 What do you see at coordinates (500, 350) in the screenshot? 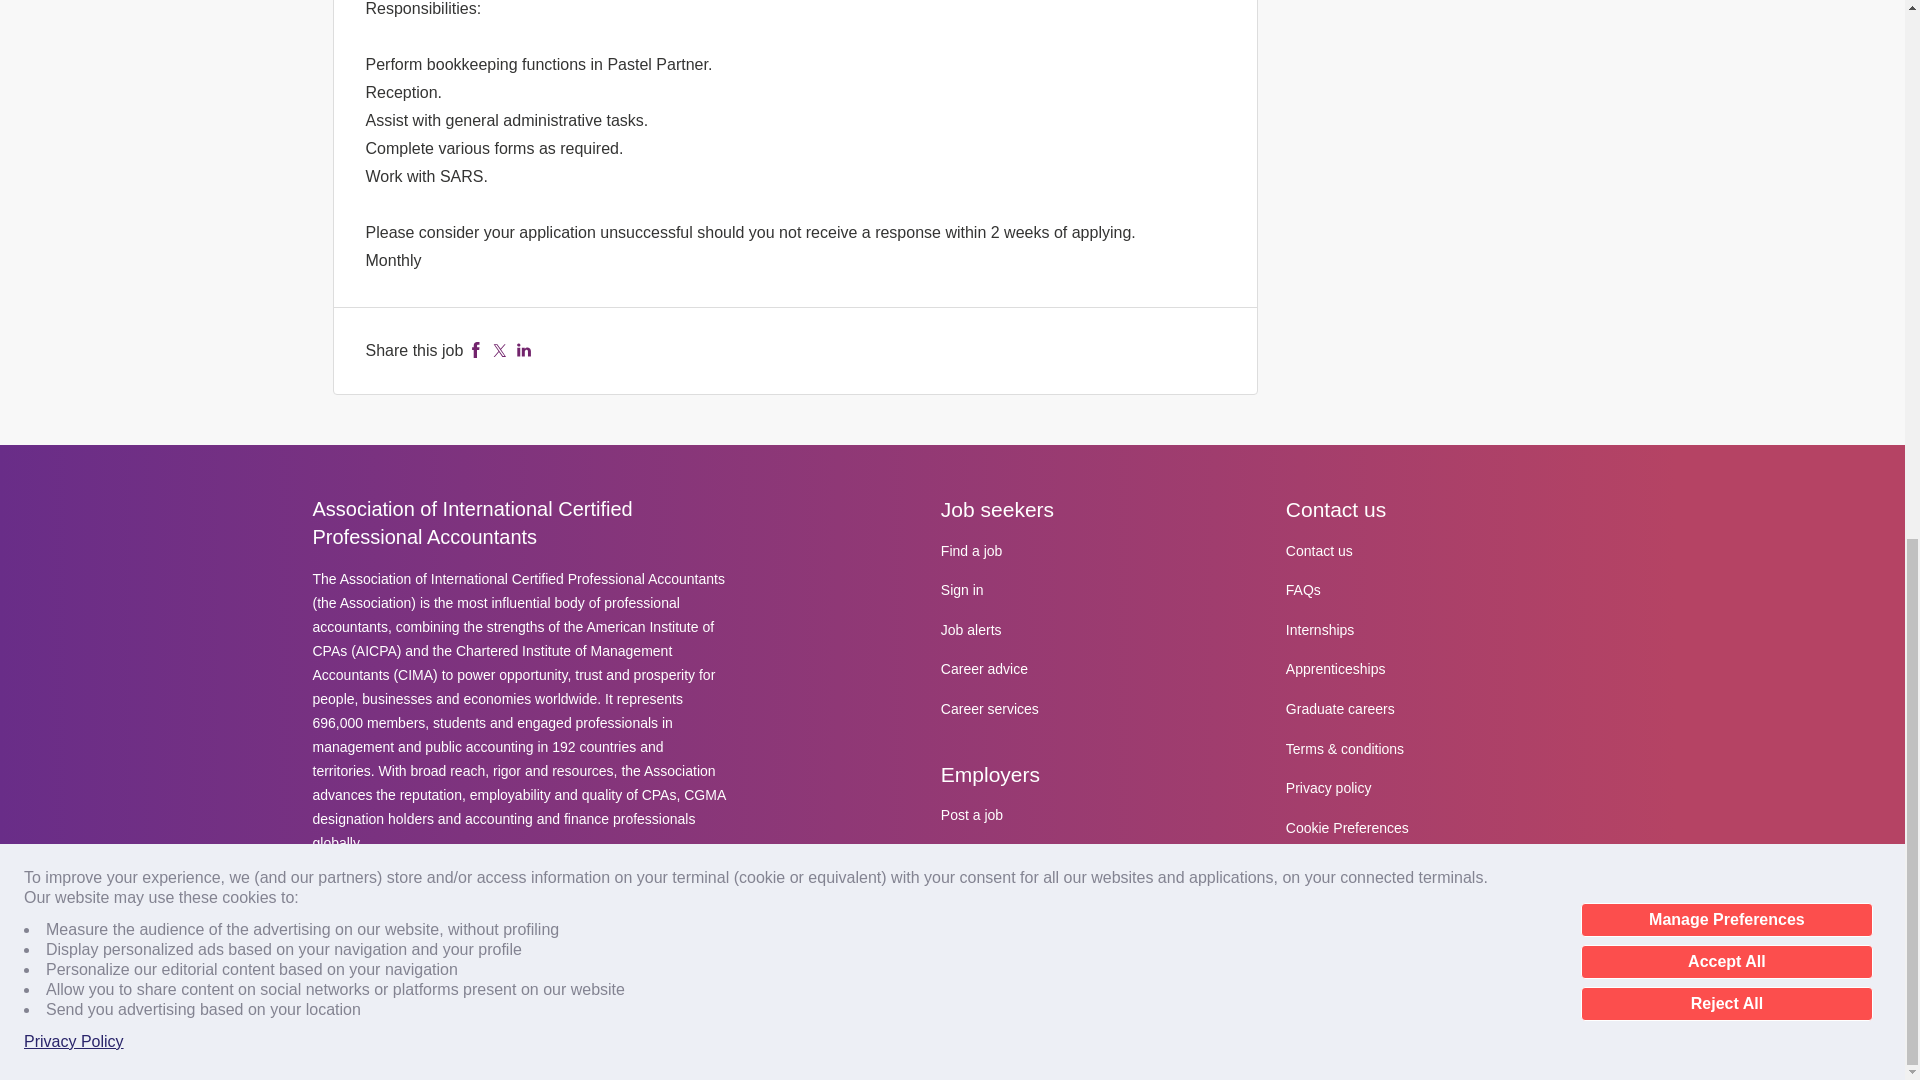
I see `Twitter` at bounding box center [500, 350].